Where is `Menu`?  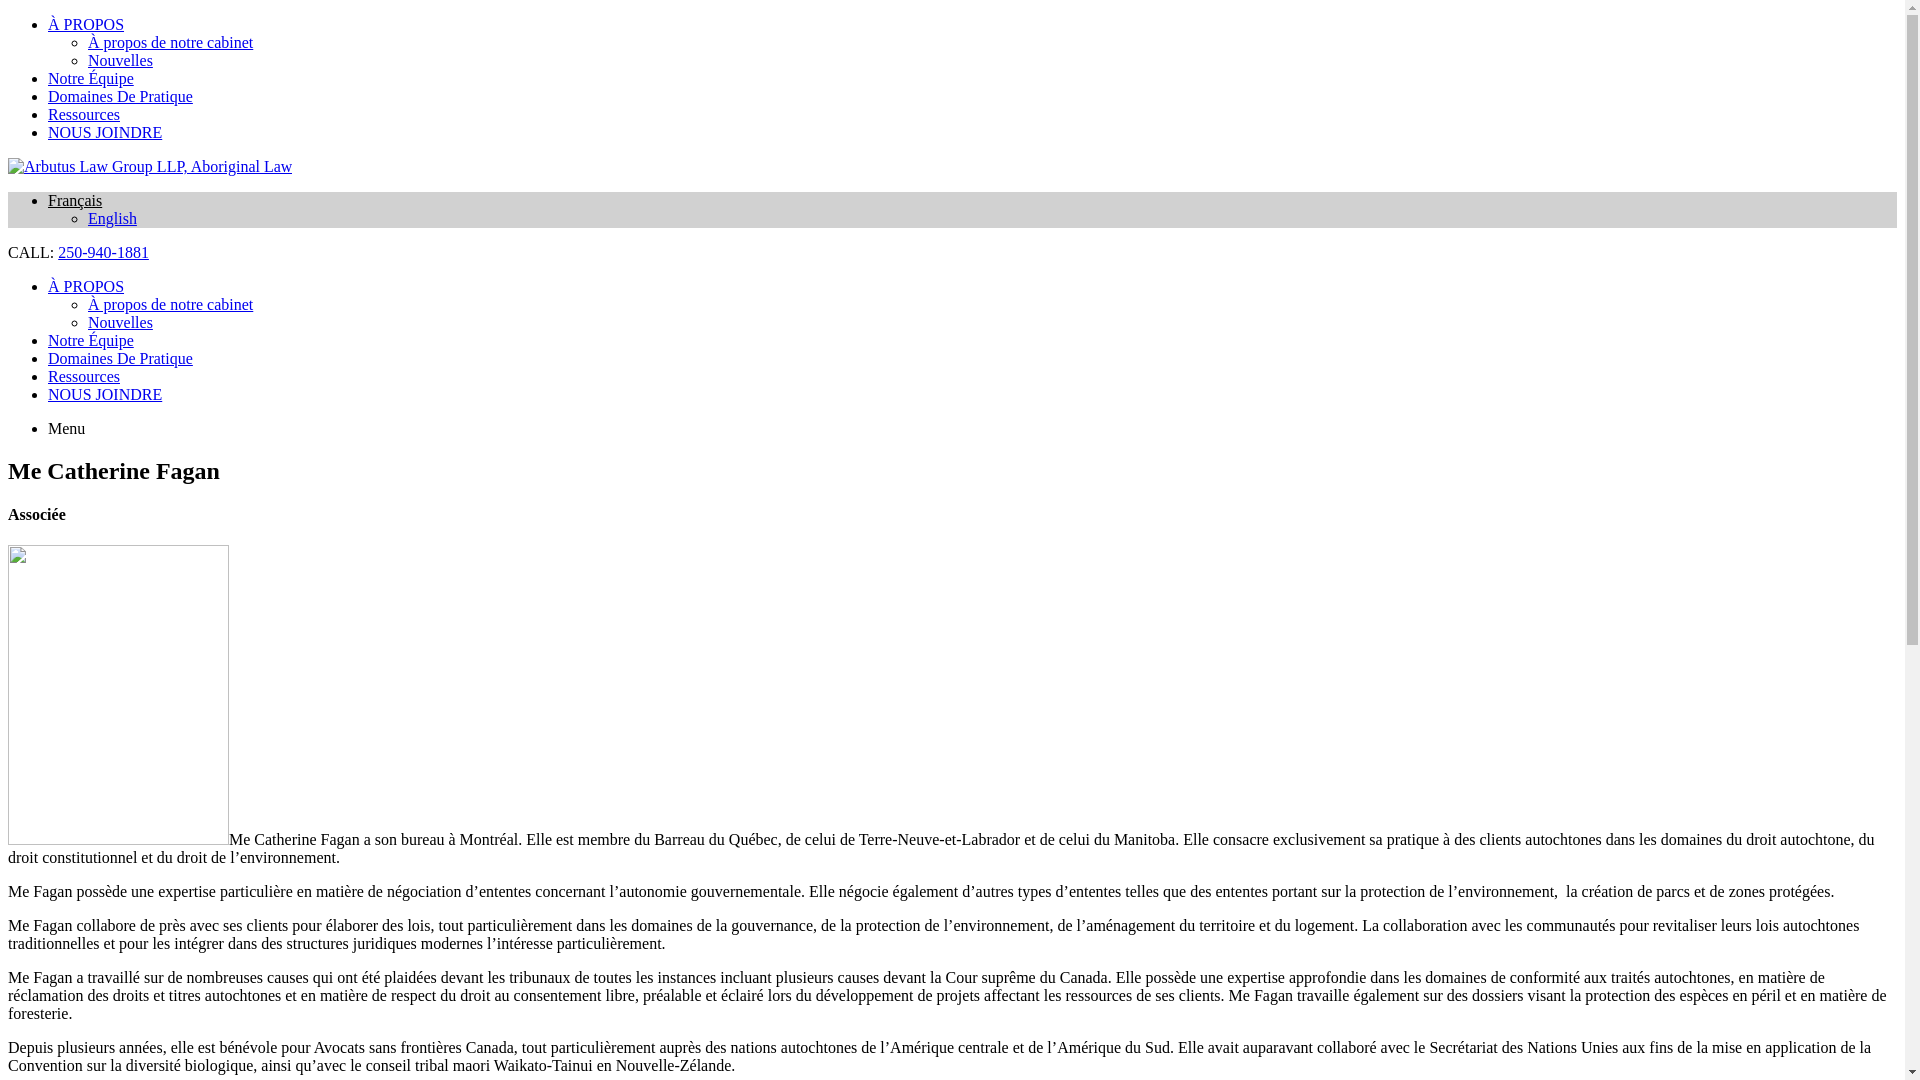
Menu is located at coordinates (66, 428).